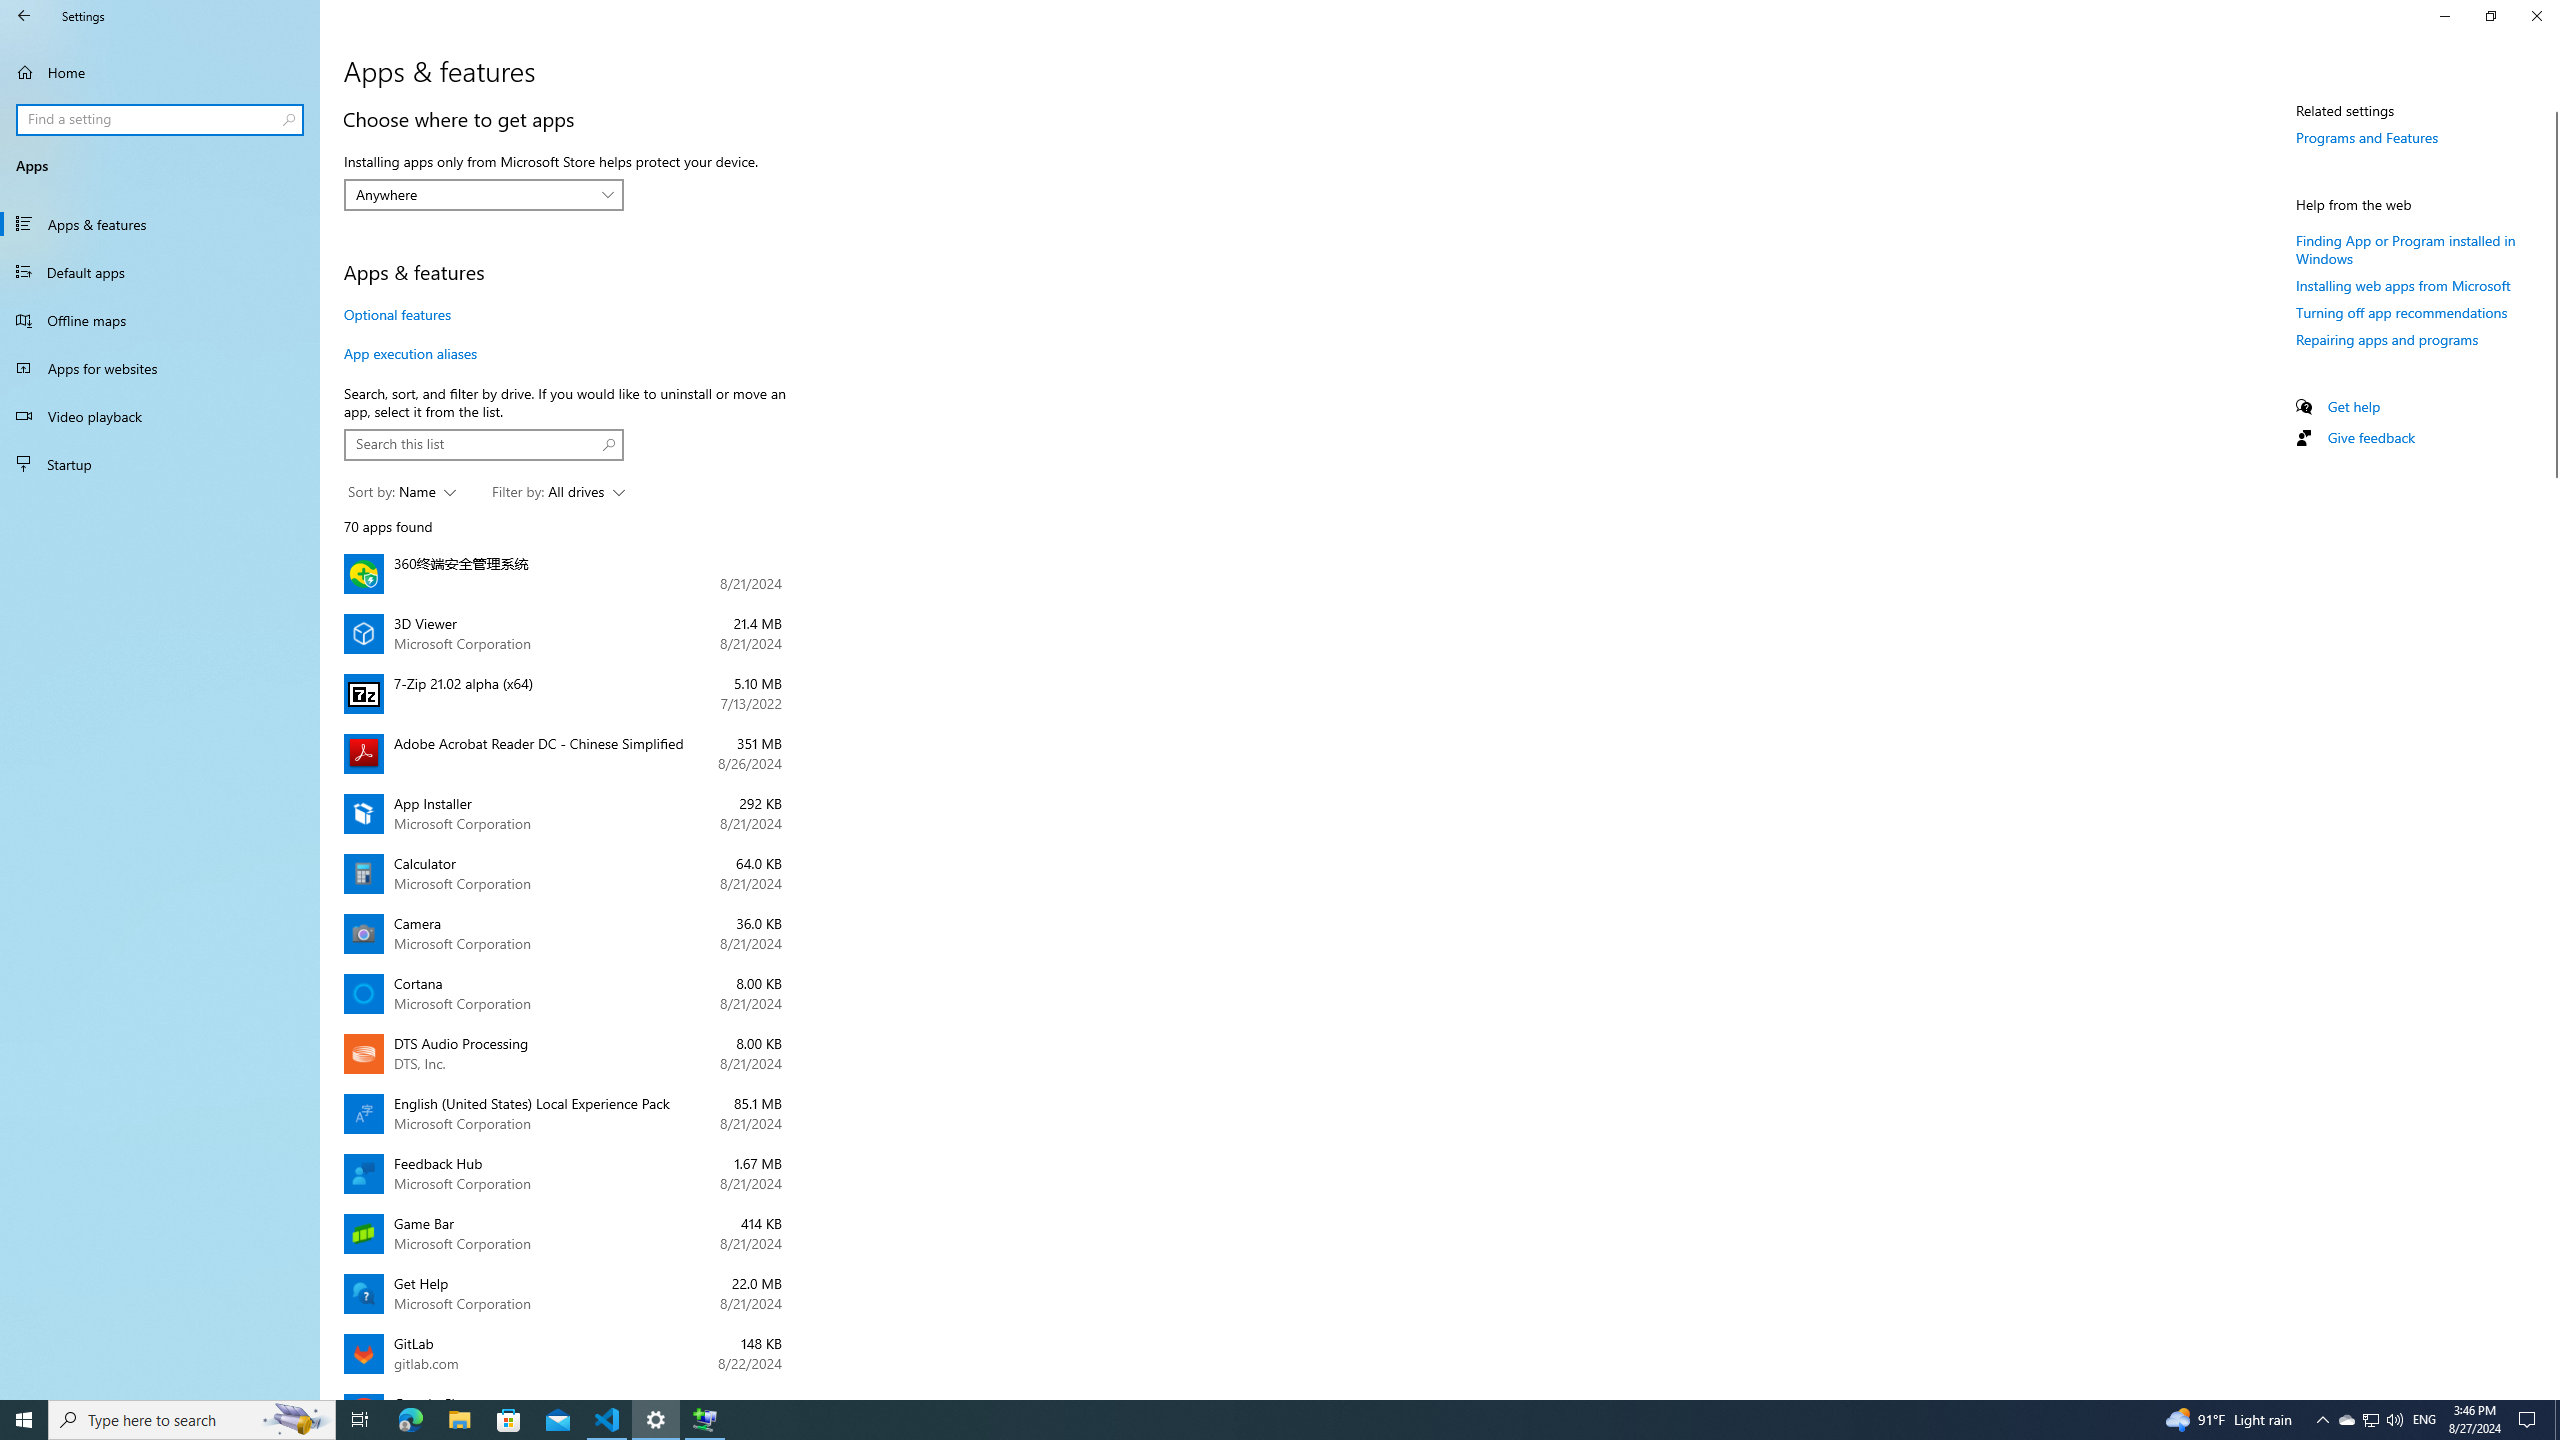 Image resolution: width=2560 pixels, height=1440 pixels. What do you see at coordinates (2557, 1420) in the screenshot?
I see `Repairing apps and programs` at bounding box center [2557, 1420].